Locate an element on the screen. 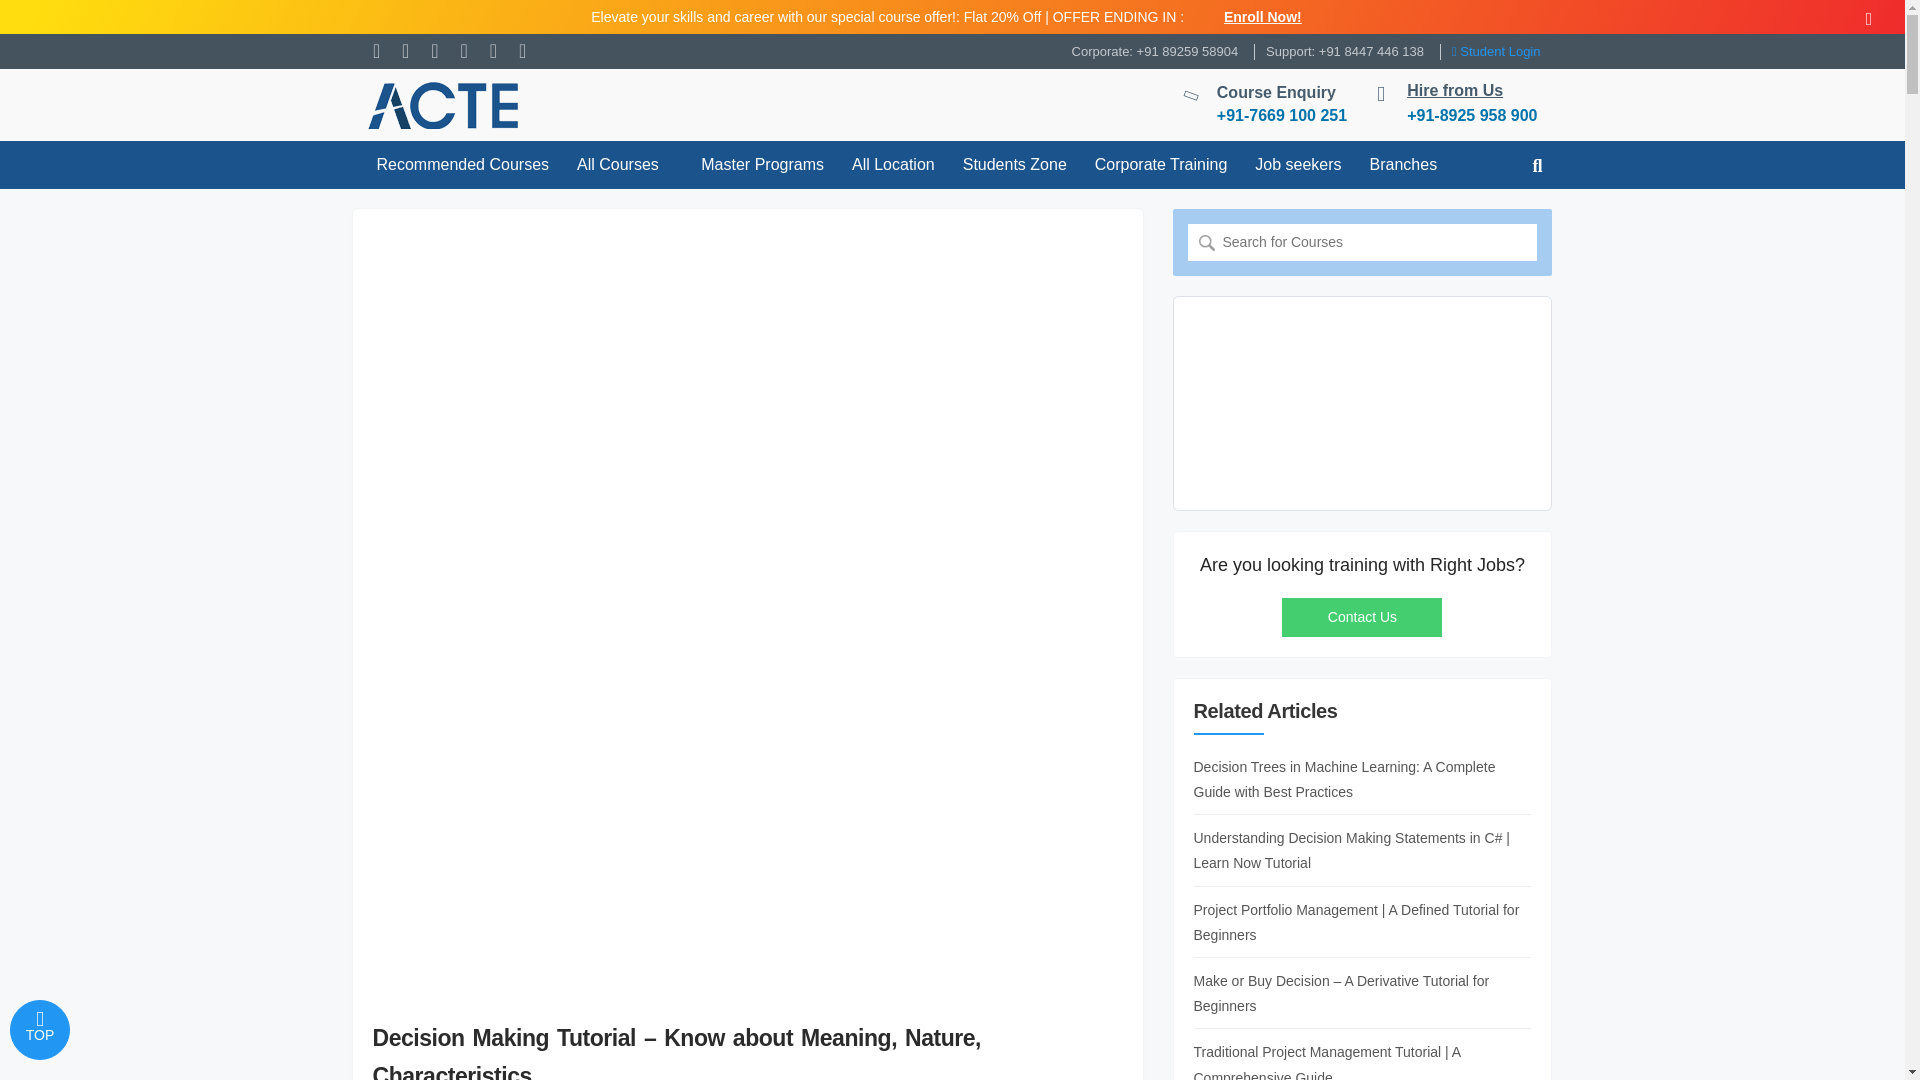 This screenshot has width=1920, height=1080. Recommended Courses is located at coordinates (462, 164).